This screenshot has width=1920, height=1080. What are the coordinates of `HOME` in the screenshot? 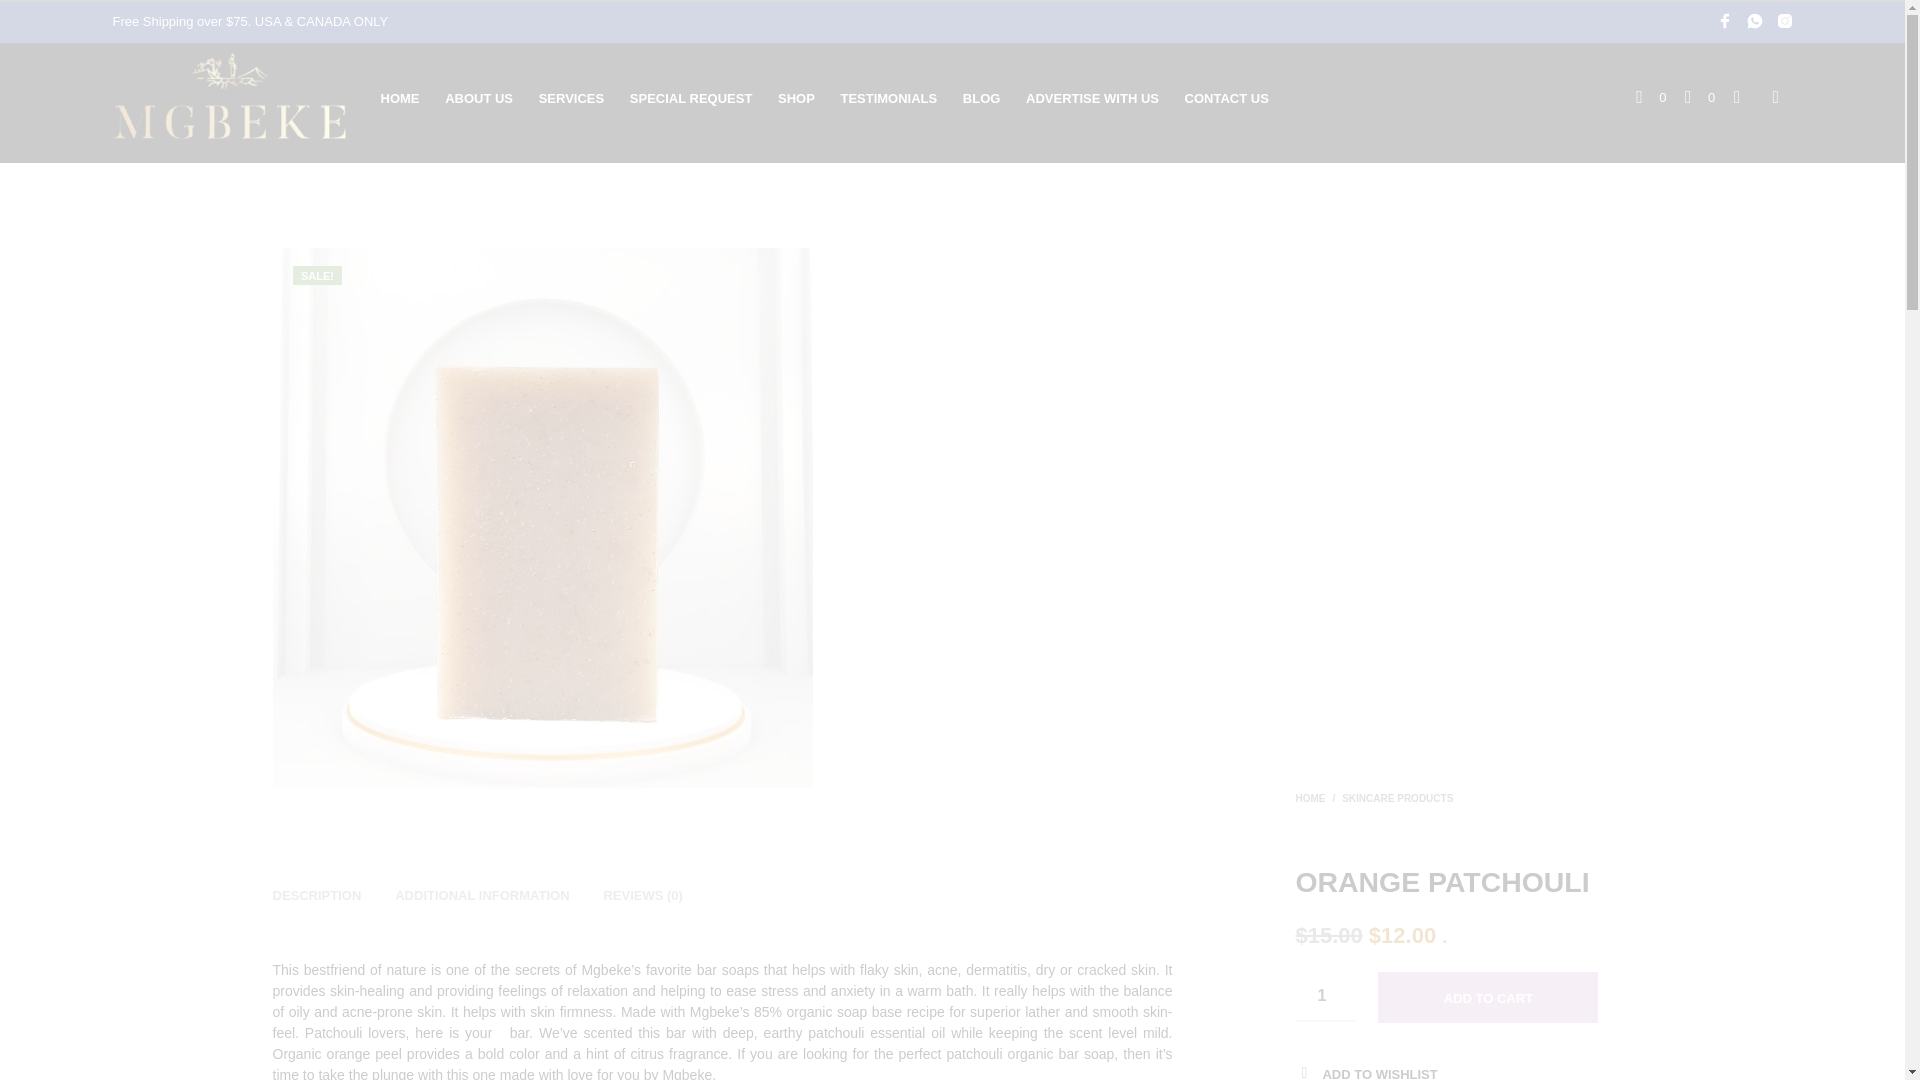 It's located at (1309, 798).